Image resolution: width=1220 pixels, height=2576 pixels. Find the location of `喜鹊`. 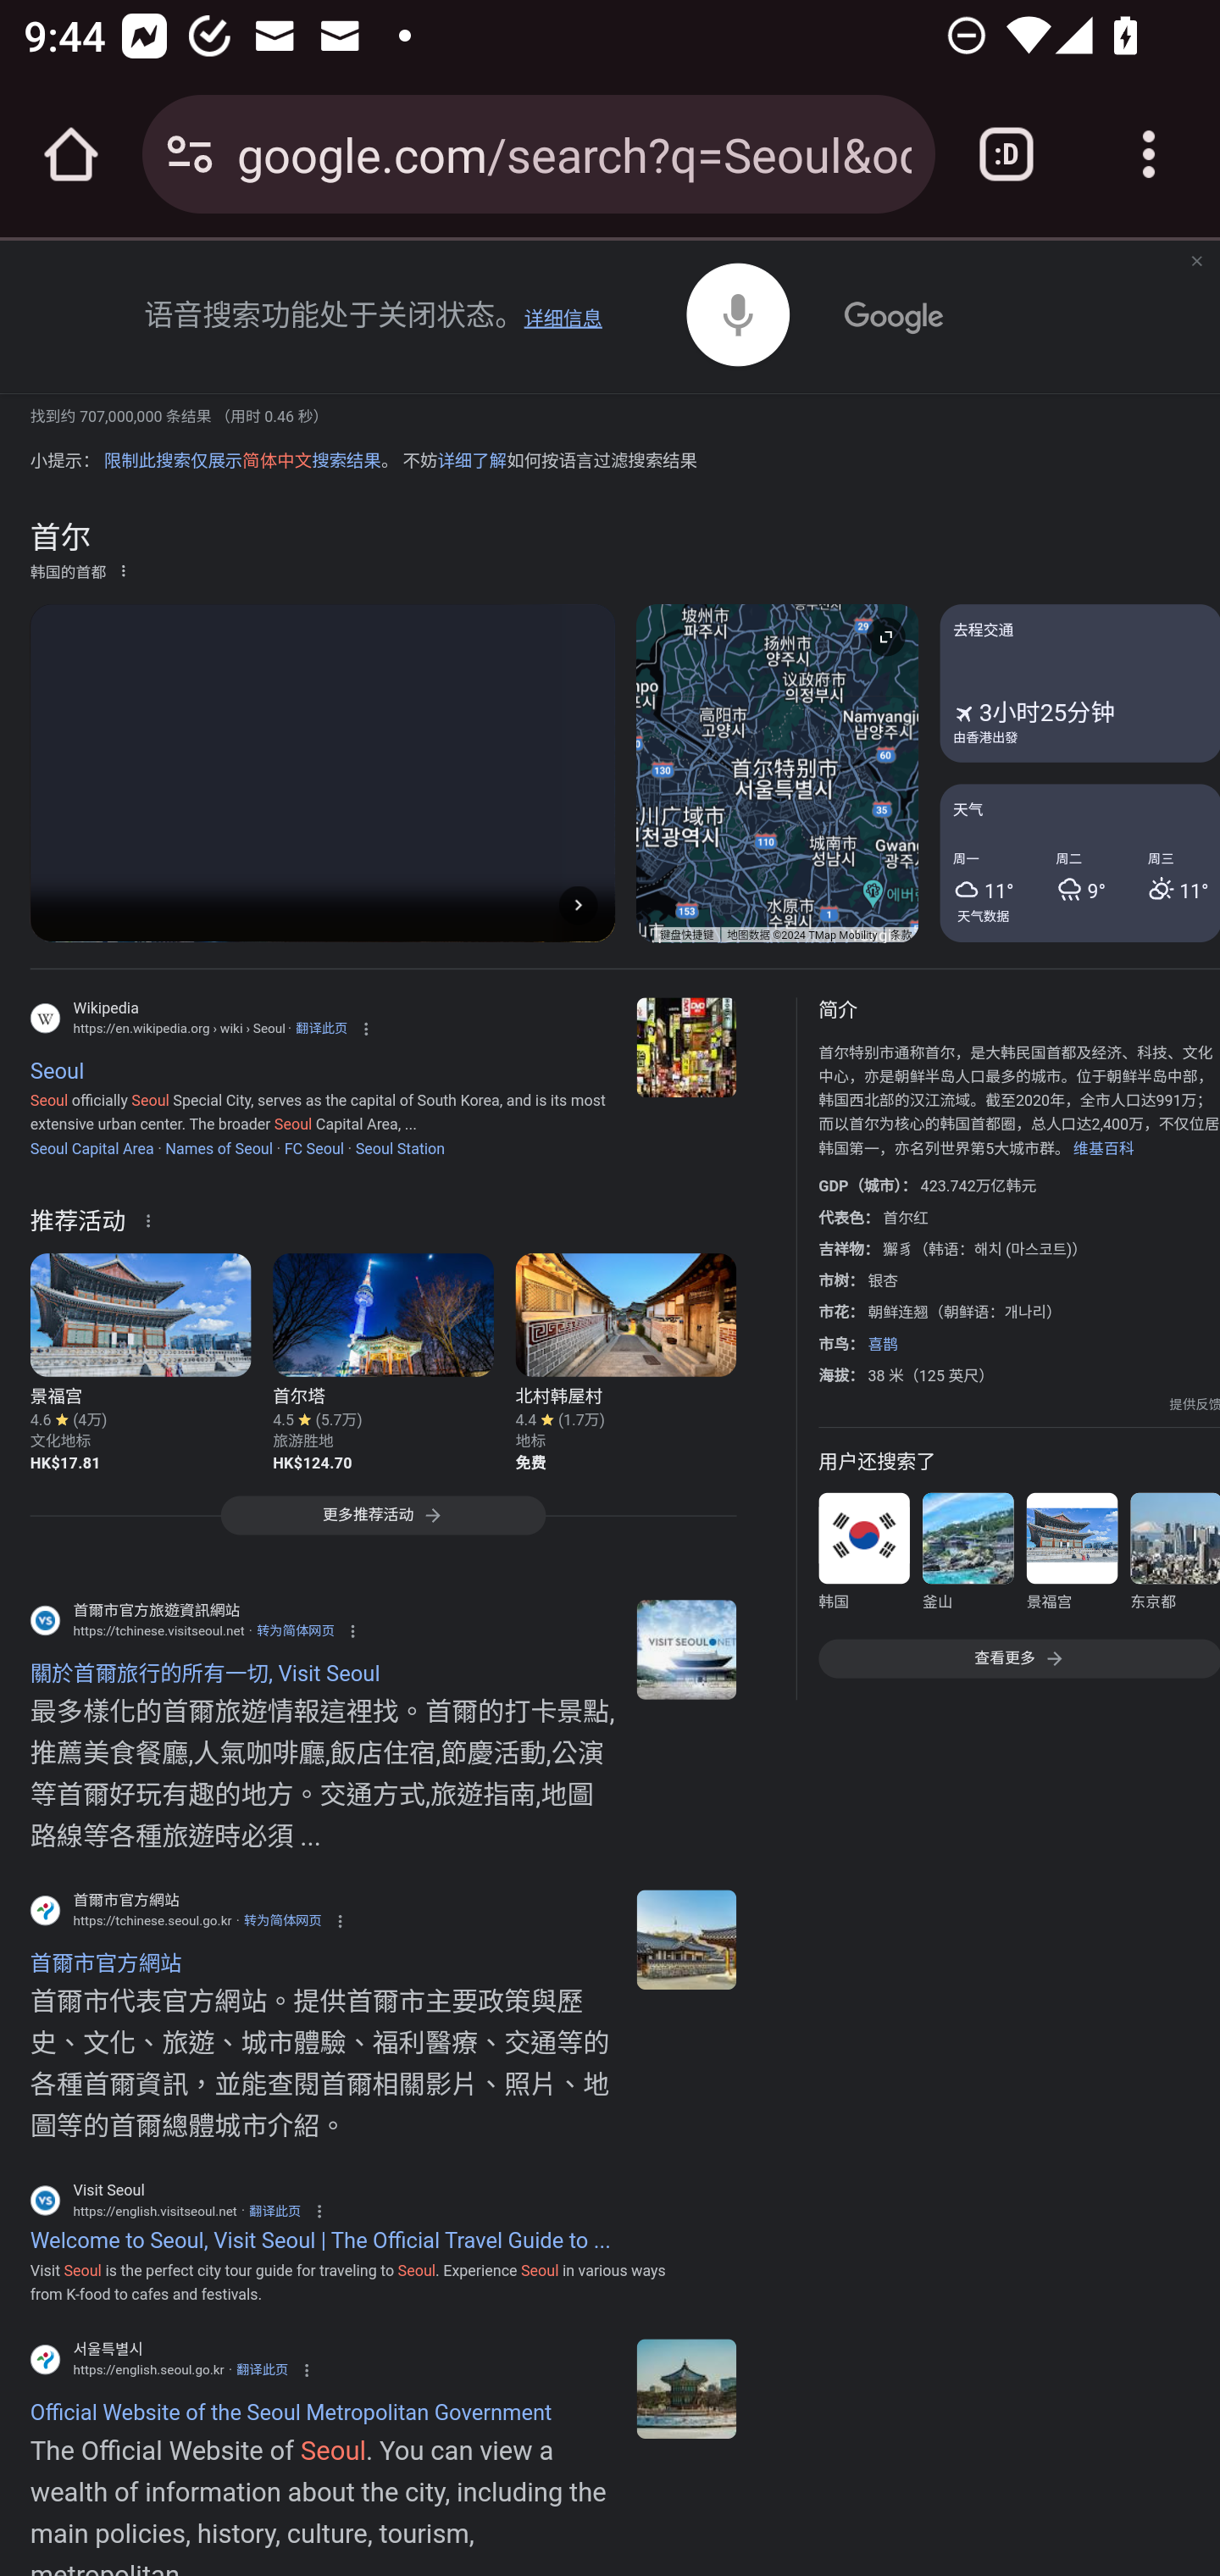

喜鹊 is located at coordinates (883, 1343).